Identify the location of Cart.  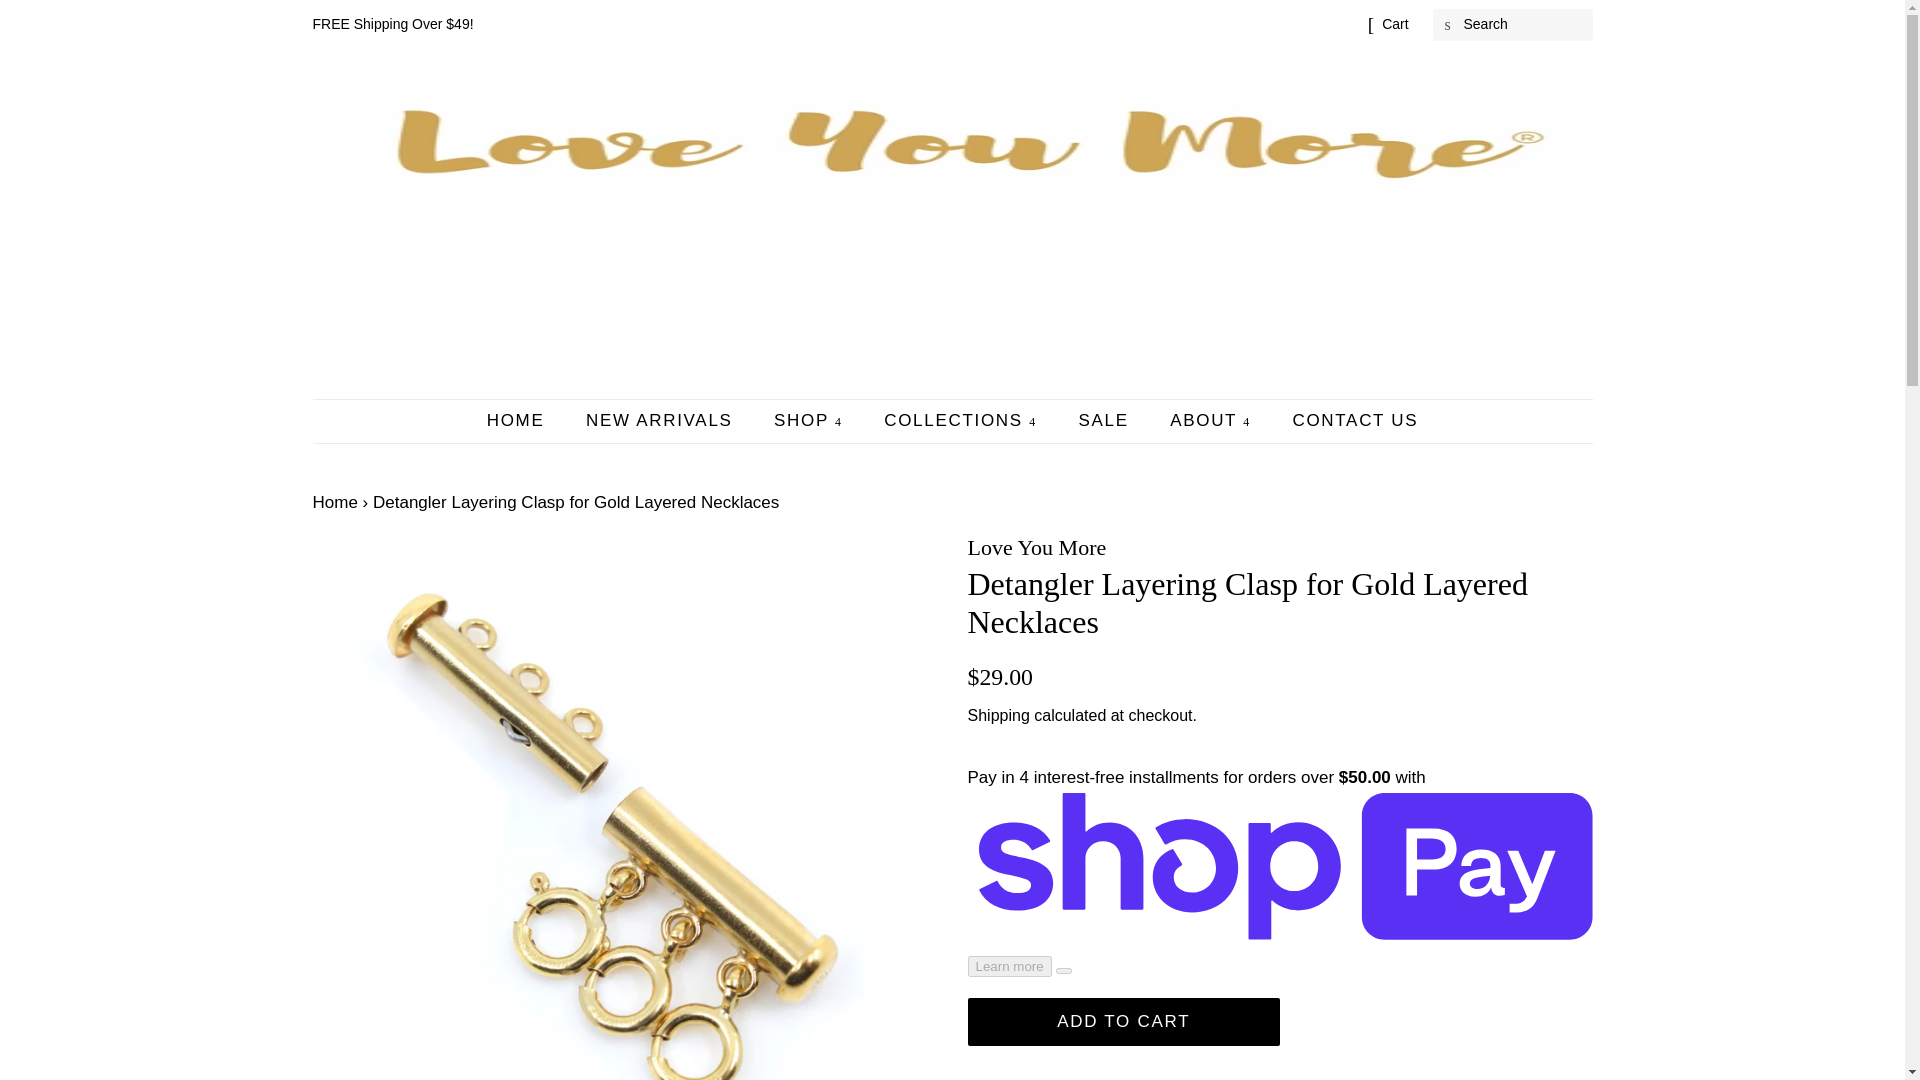
(1394, 24).